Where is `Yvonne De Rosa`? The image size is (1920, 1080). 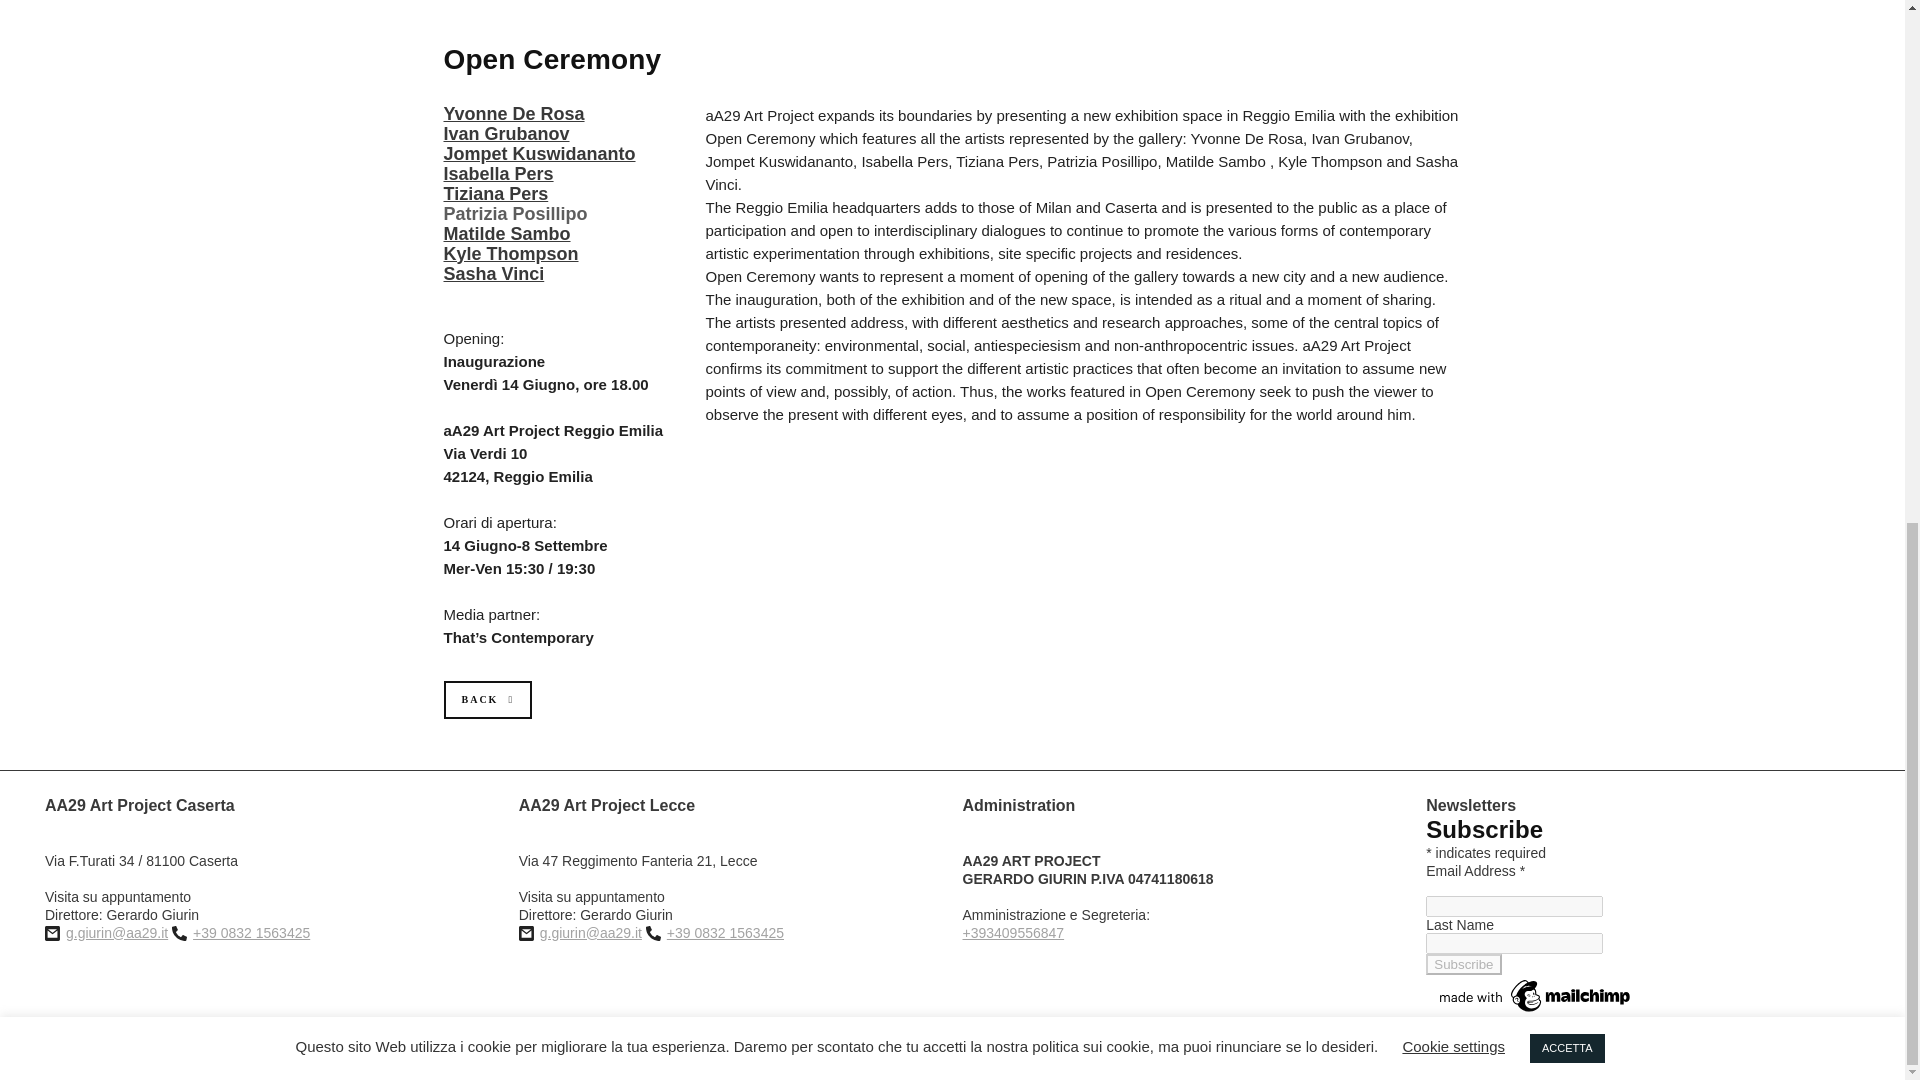
Yvonne De Rosa is located at coordinates (514, 114).